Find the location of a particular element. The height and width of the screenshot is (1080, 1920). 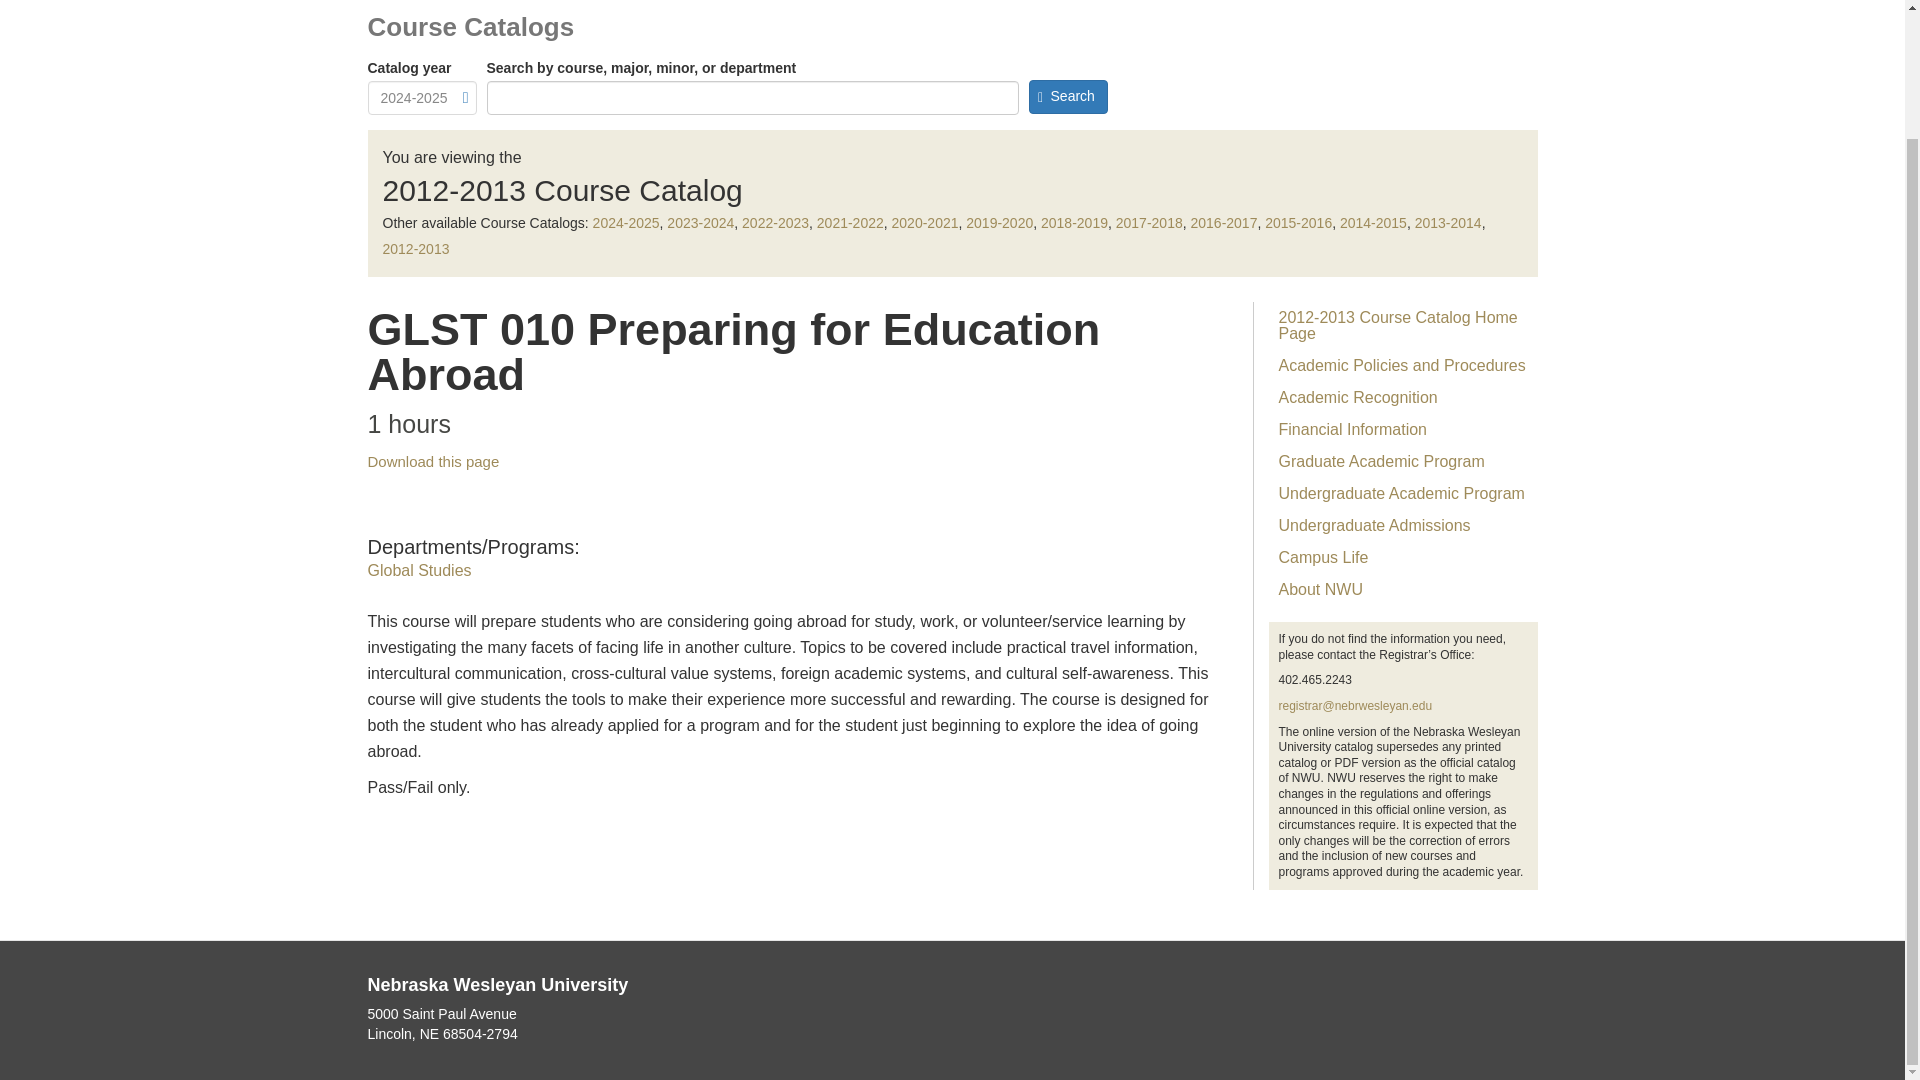

About NWU is located at coordinates (1402, 589).